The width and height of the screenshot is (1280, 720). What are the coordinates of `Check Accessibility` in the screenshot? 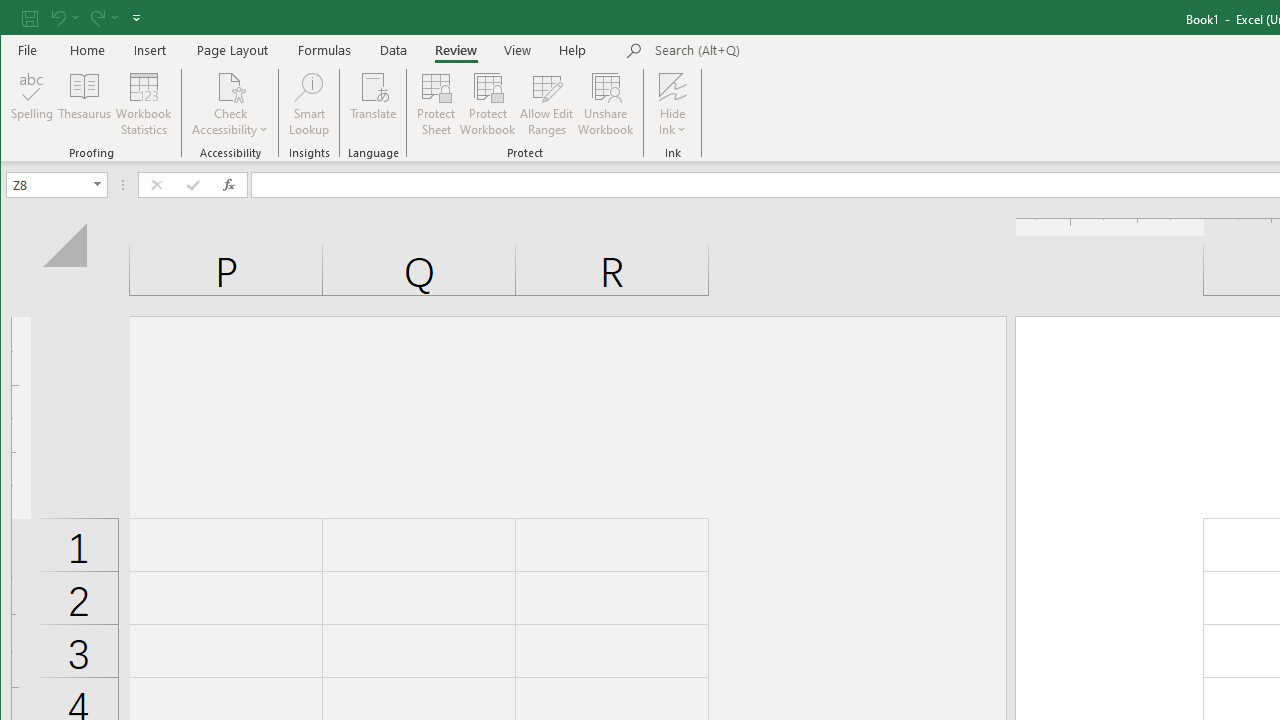 It's located at (230, 104).